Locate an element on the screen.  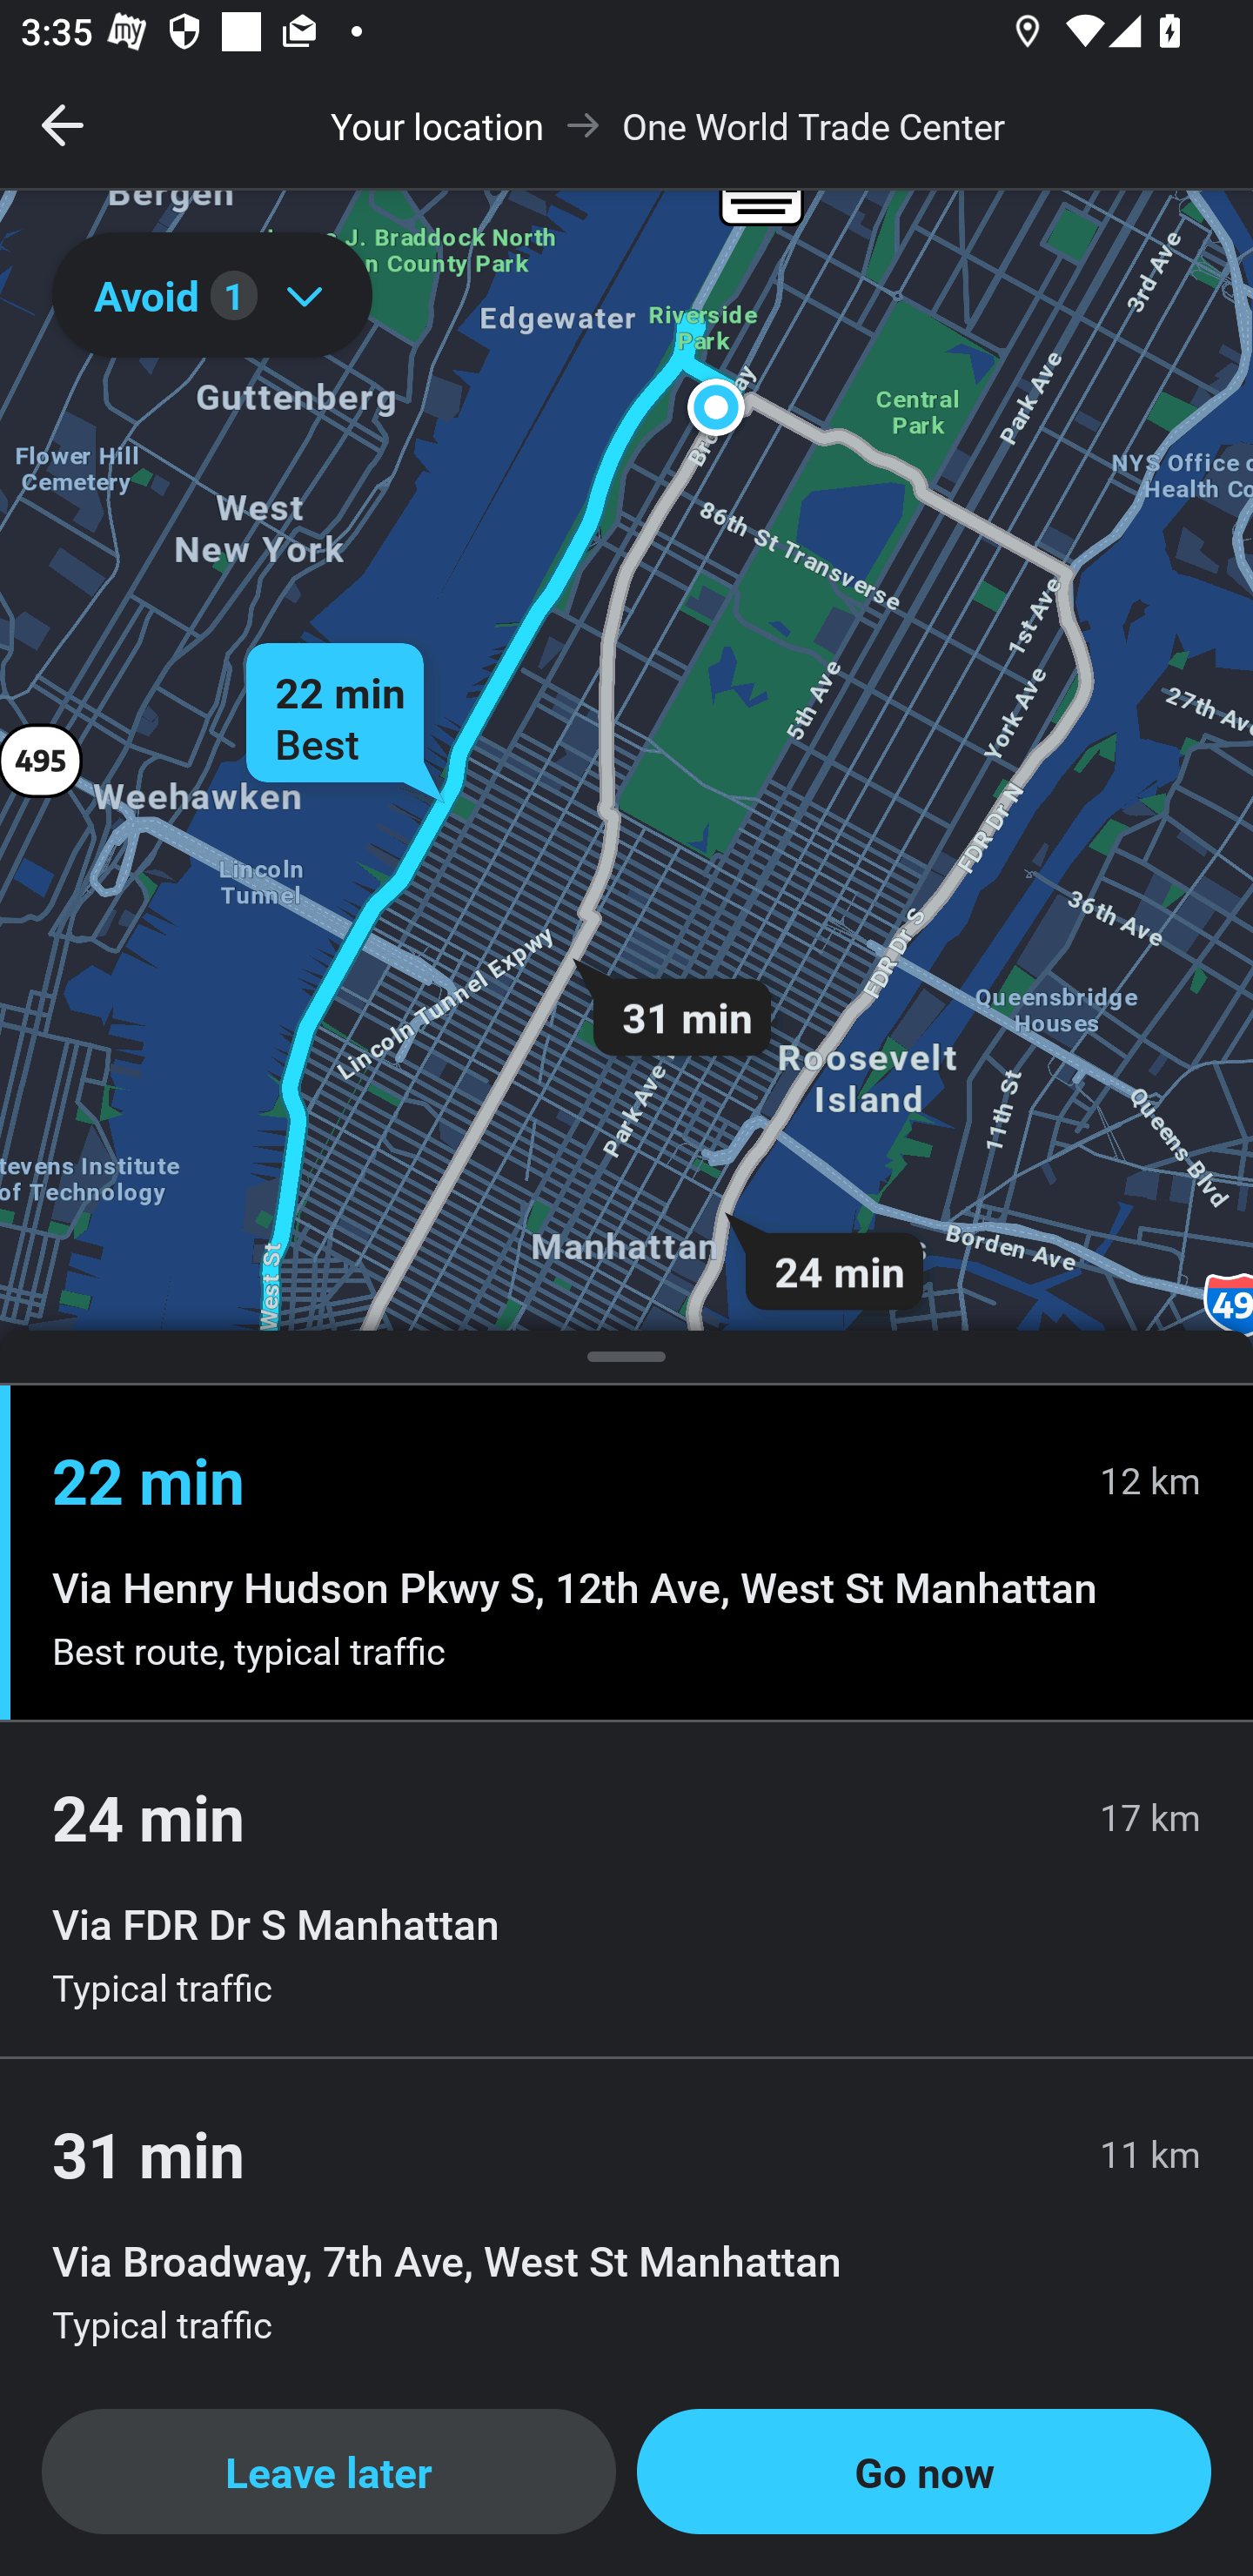
Leave later is located at coordinates (329, 2472).